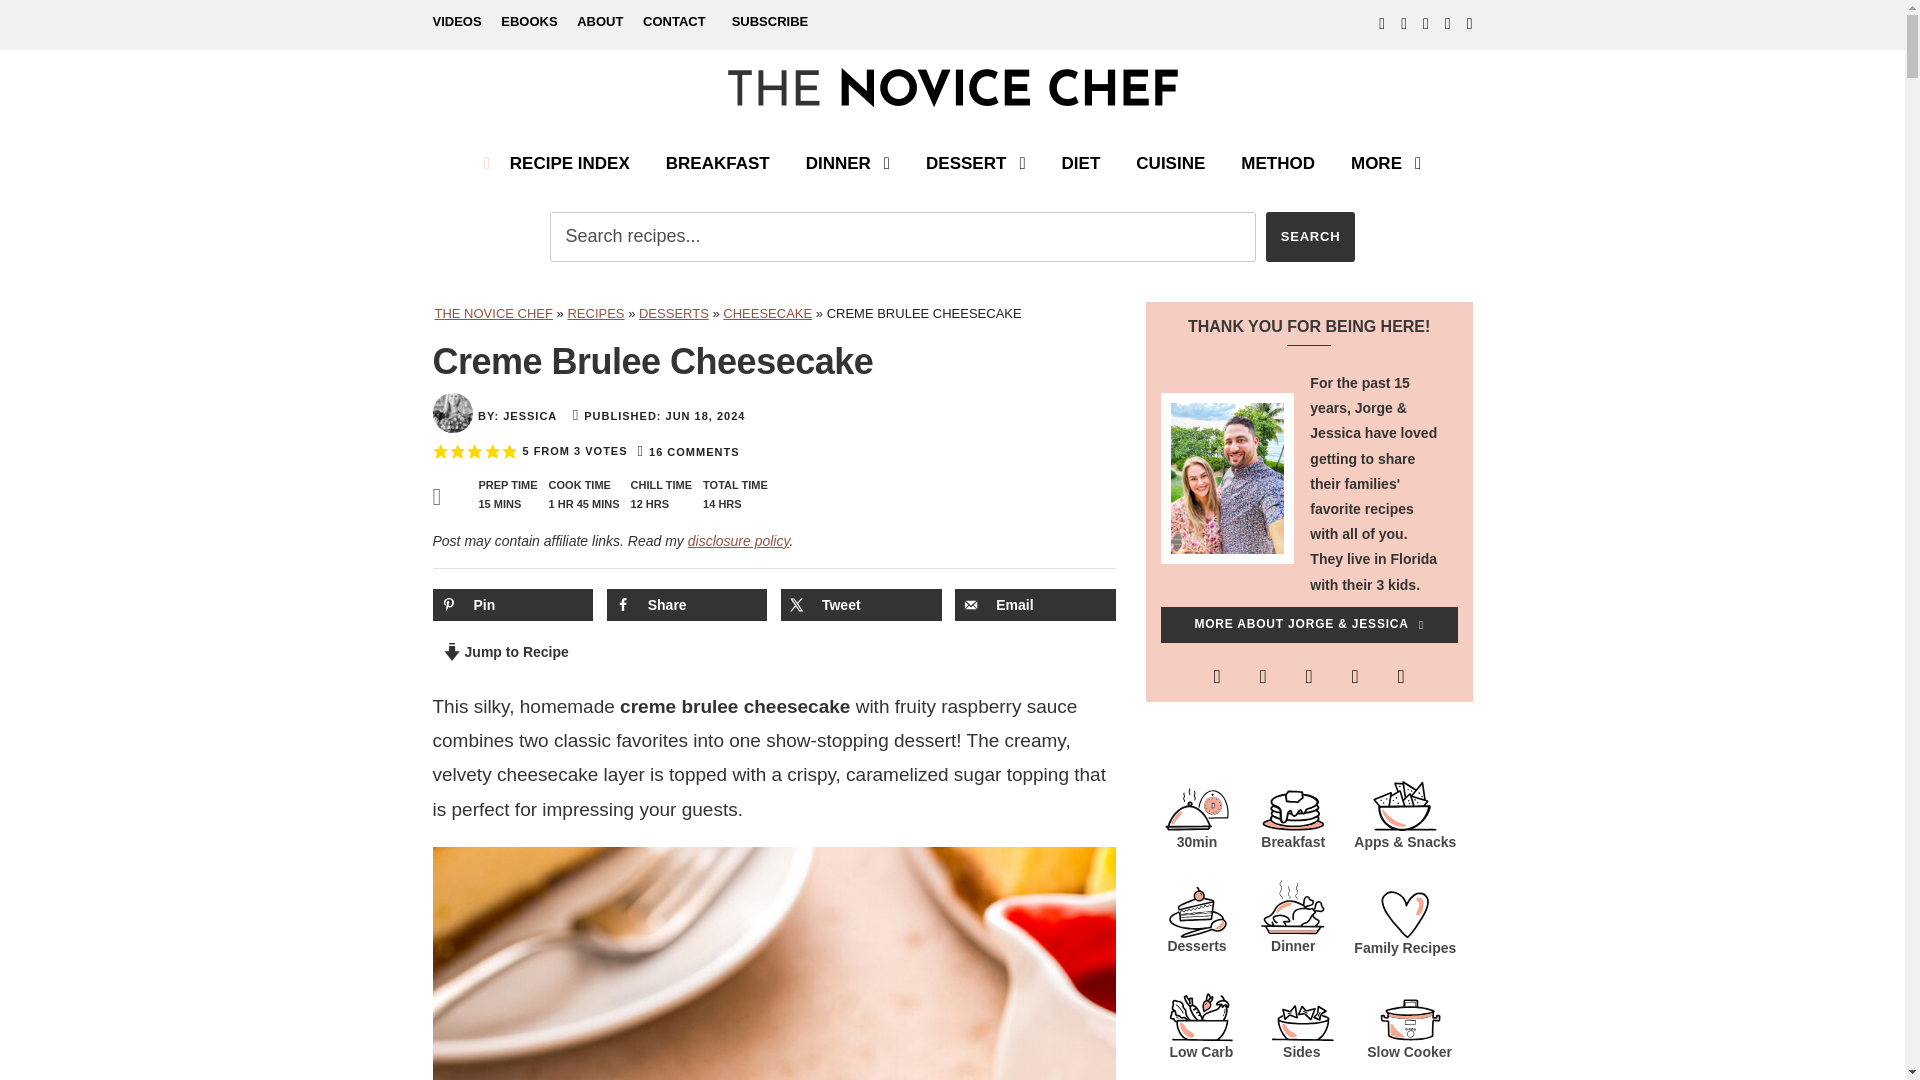 The height and width of the screenshot is (1080, 1920). What do you see at coordinates (1310, 236) in the screenshot?
I see `Search` at bounding box center [1310, 236].